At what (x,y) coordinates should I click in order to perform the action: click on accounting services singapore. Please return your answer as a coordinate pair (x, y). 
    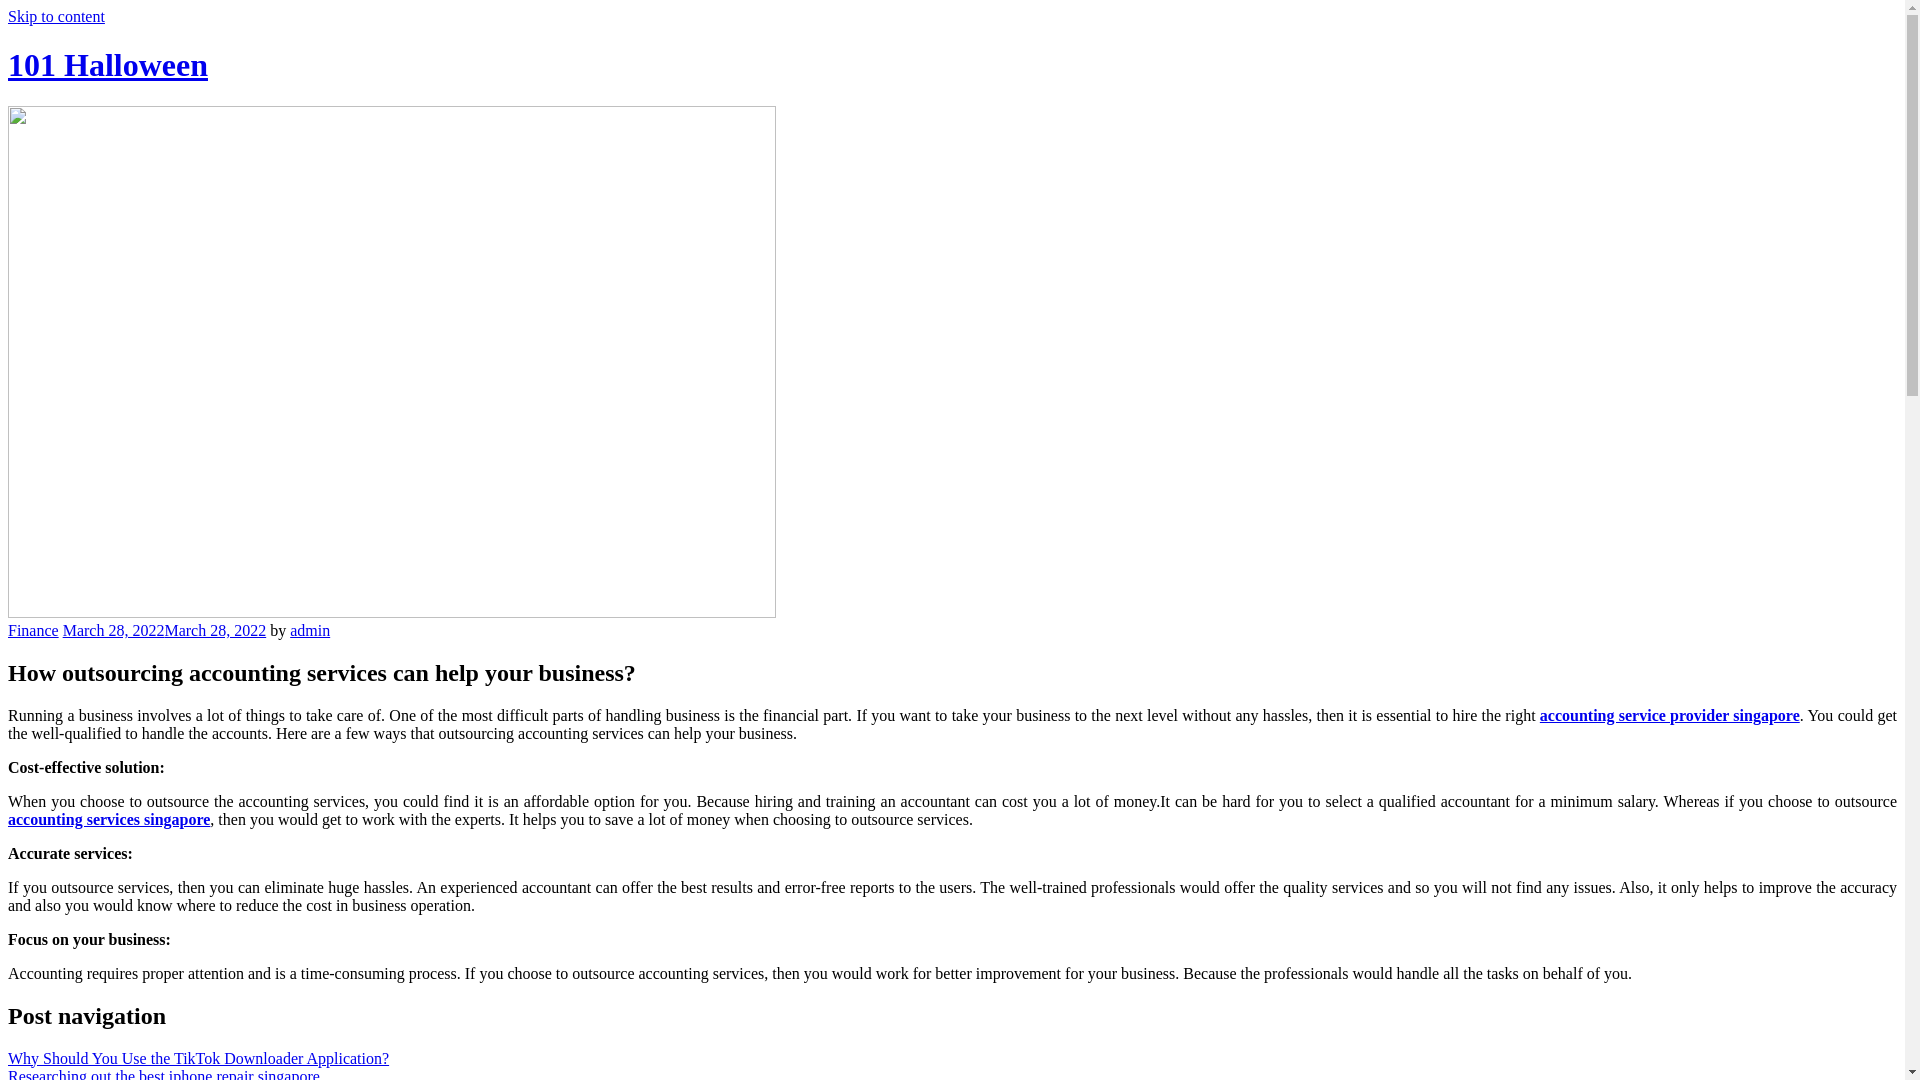
    Looking at the image, I should click on (109, 820).